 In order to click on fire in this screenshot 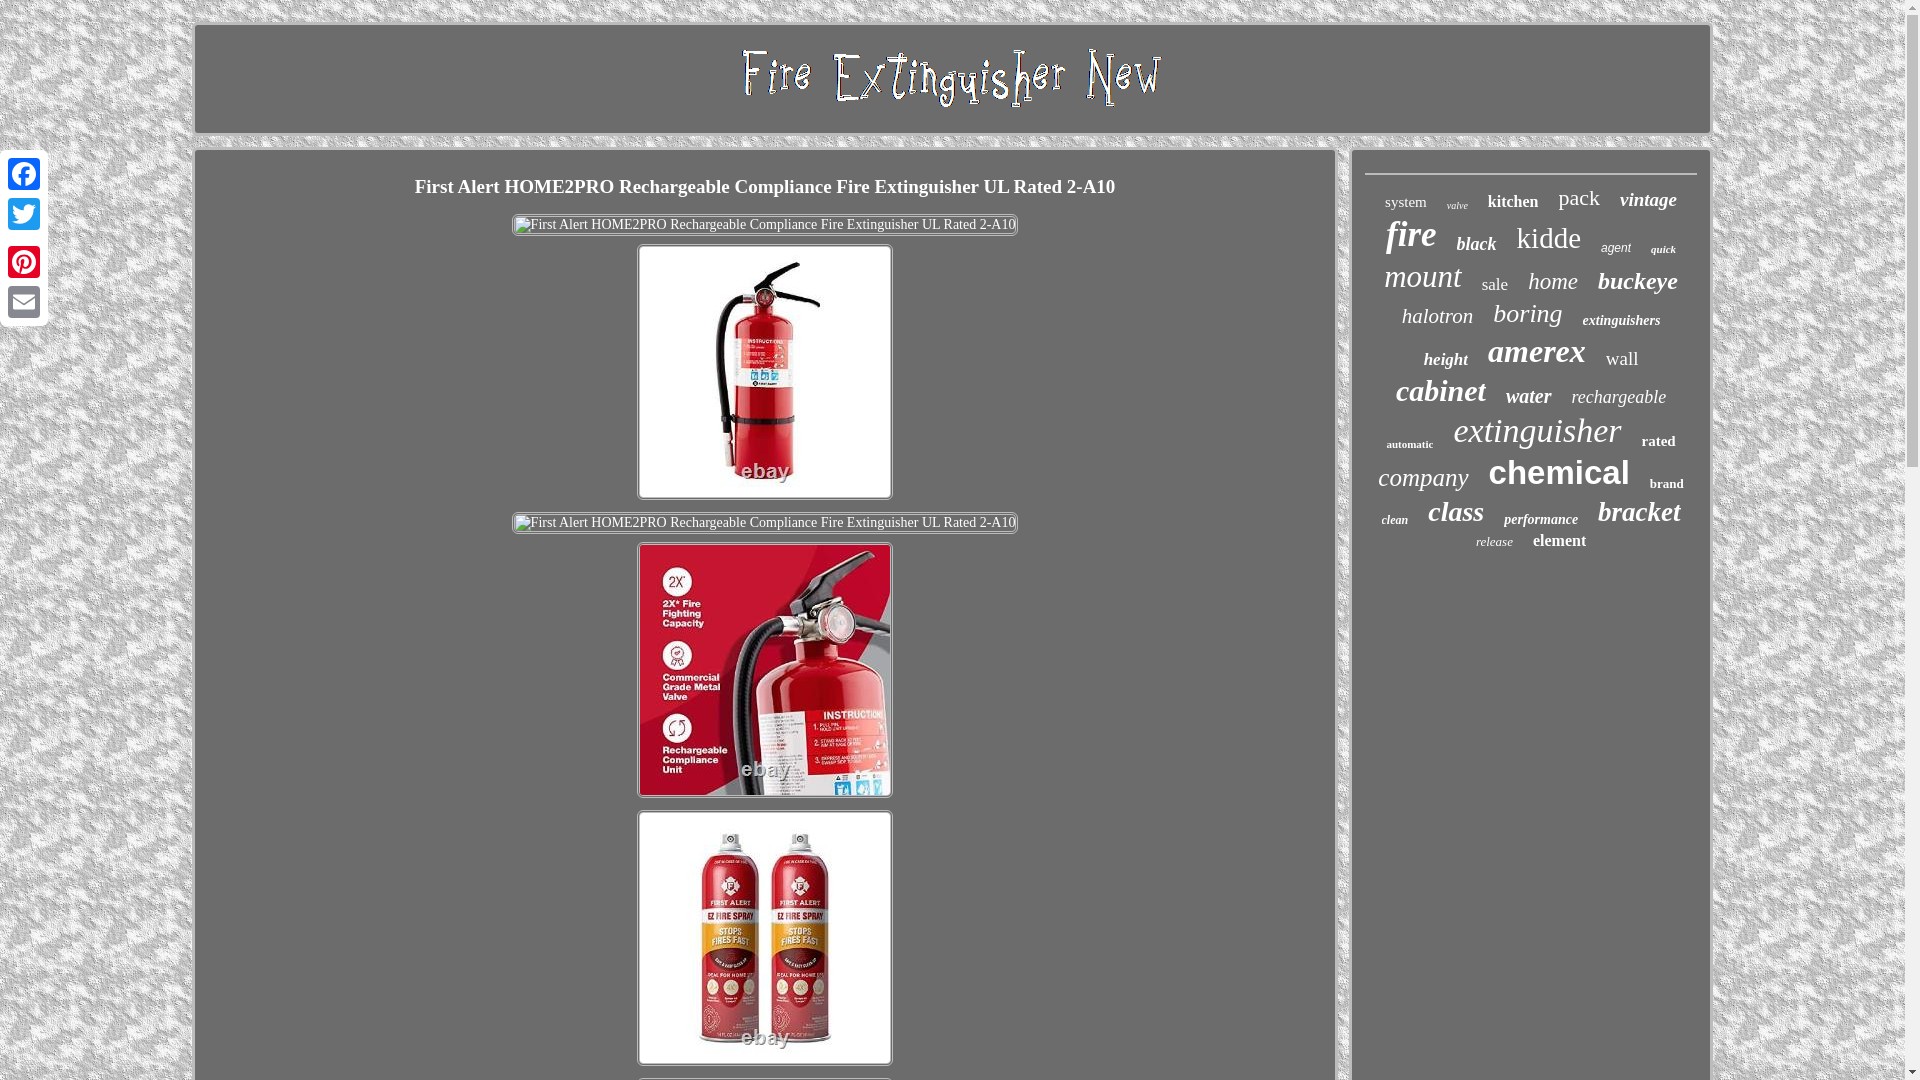, I will do `click(1411, 234)`.